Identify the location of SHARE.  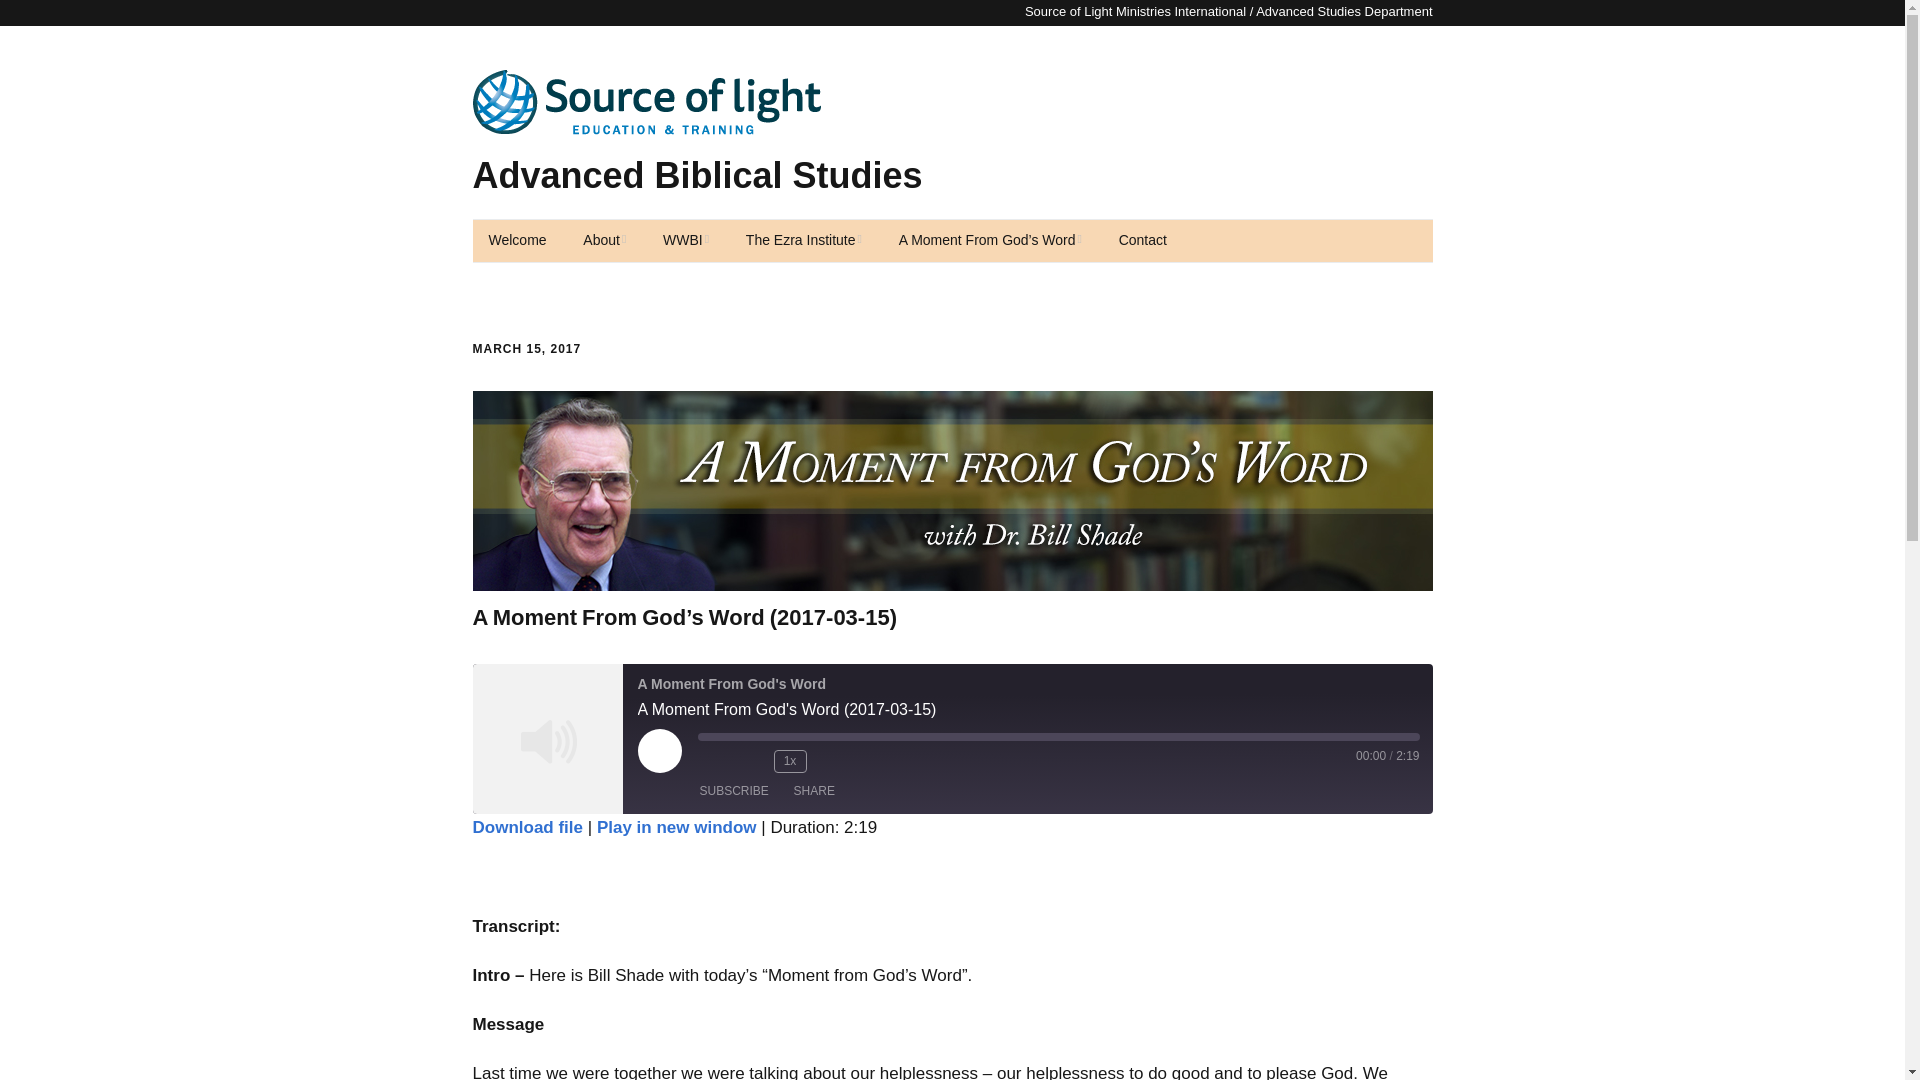
(814, 790).